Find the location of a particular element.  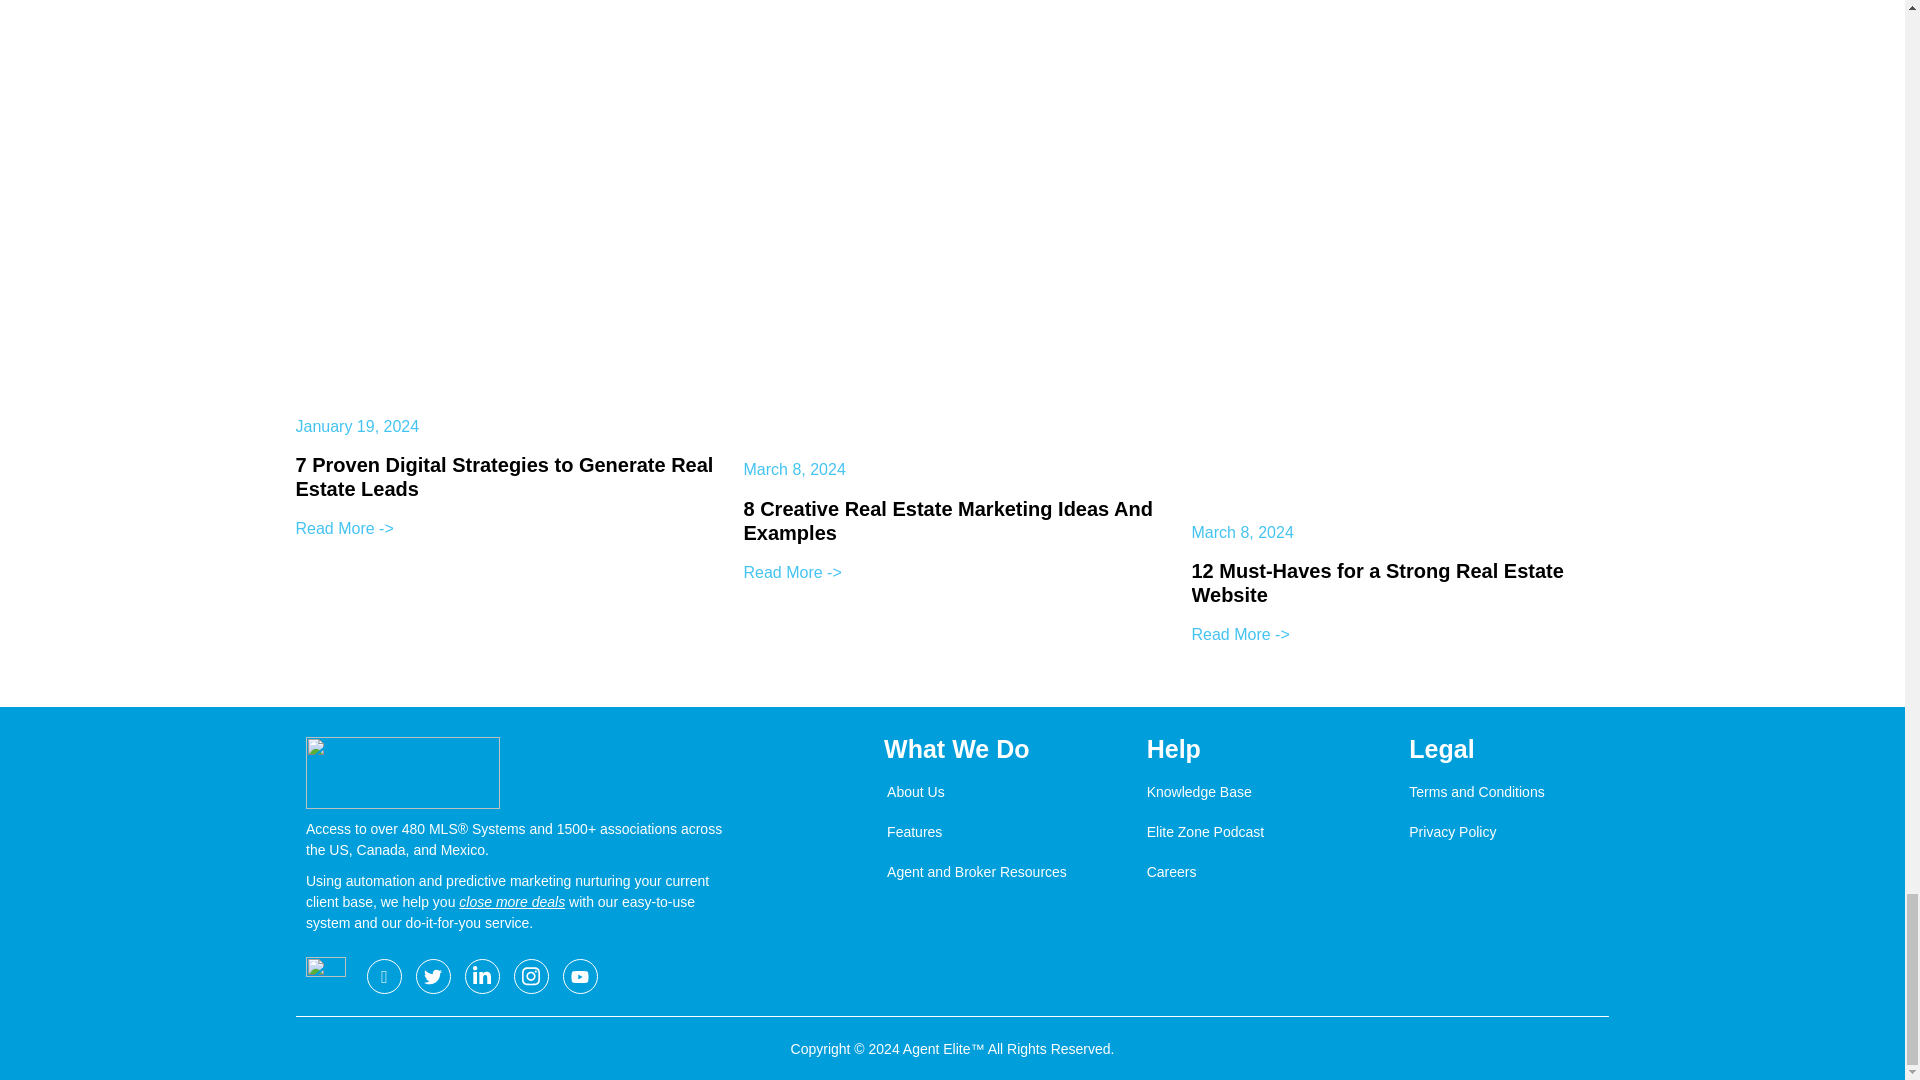

12 Must-Haves for a Strong Real Estate Website is located at coordinates (1378, 582).